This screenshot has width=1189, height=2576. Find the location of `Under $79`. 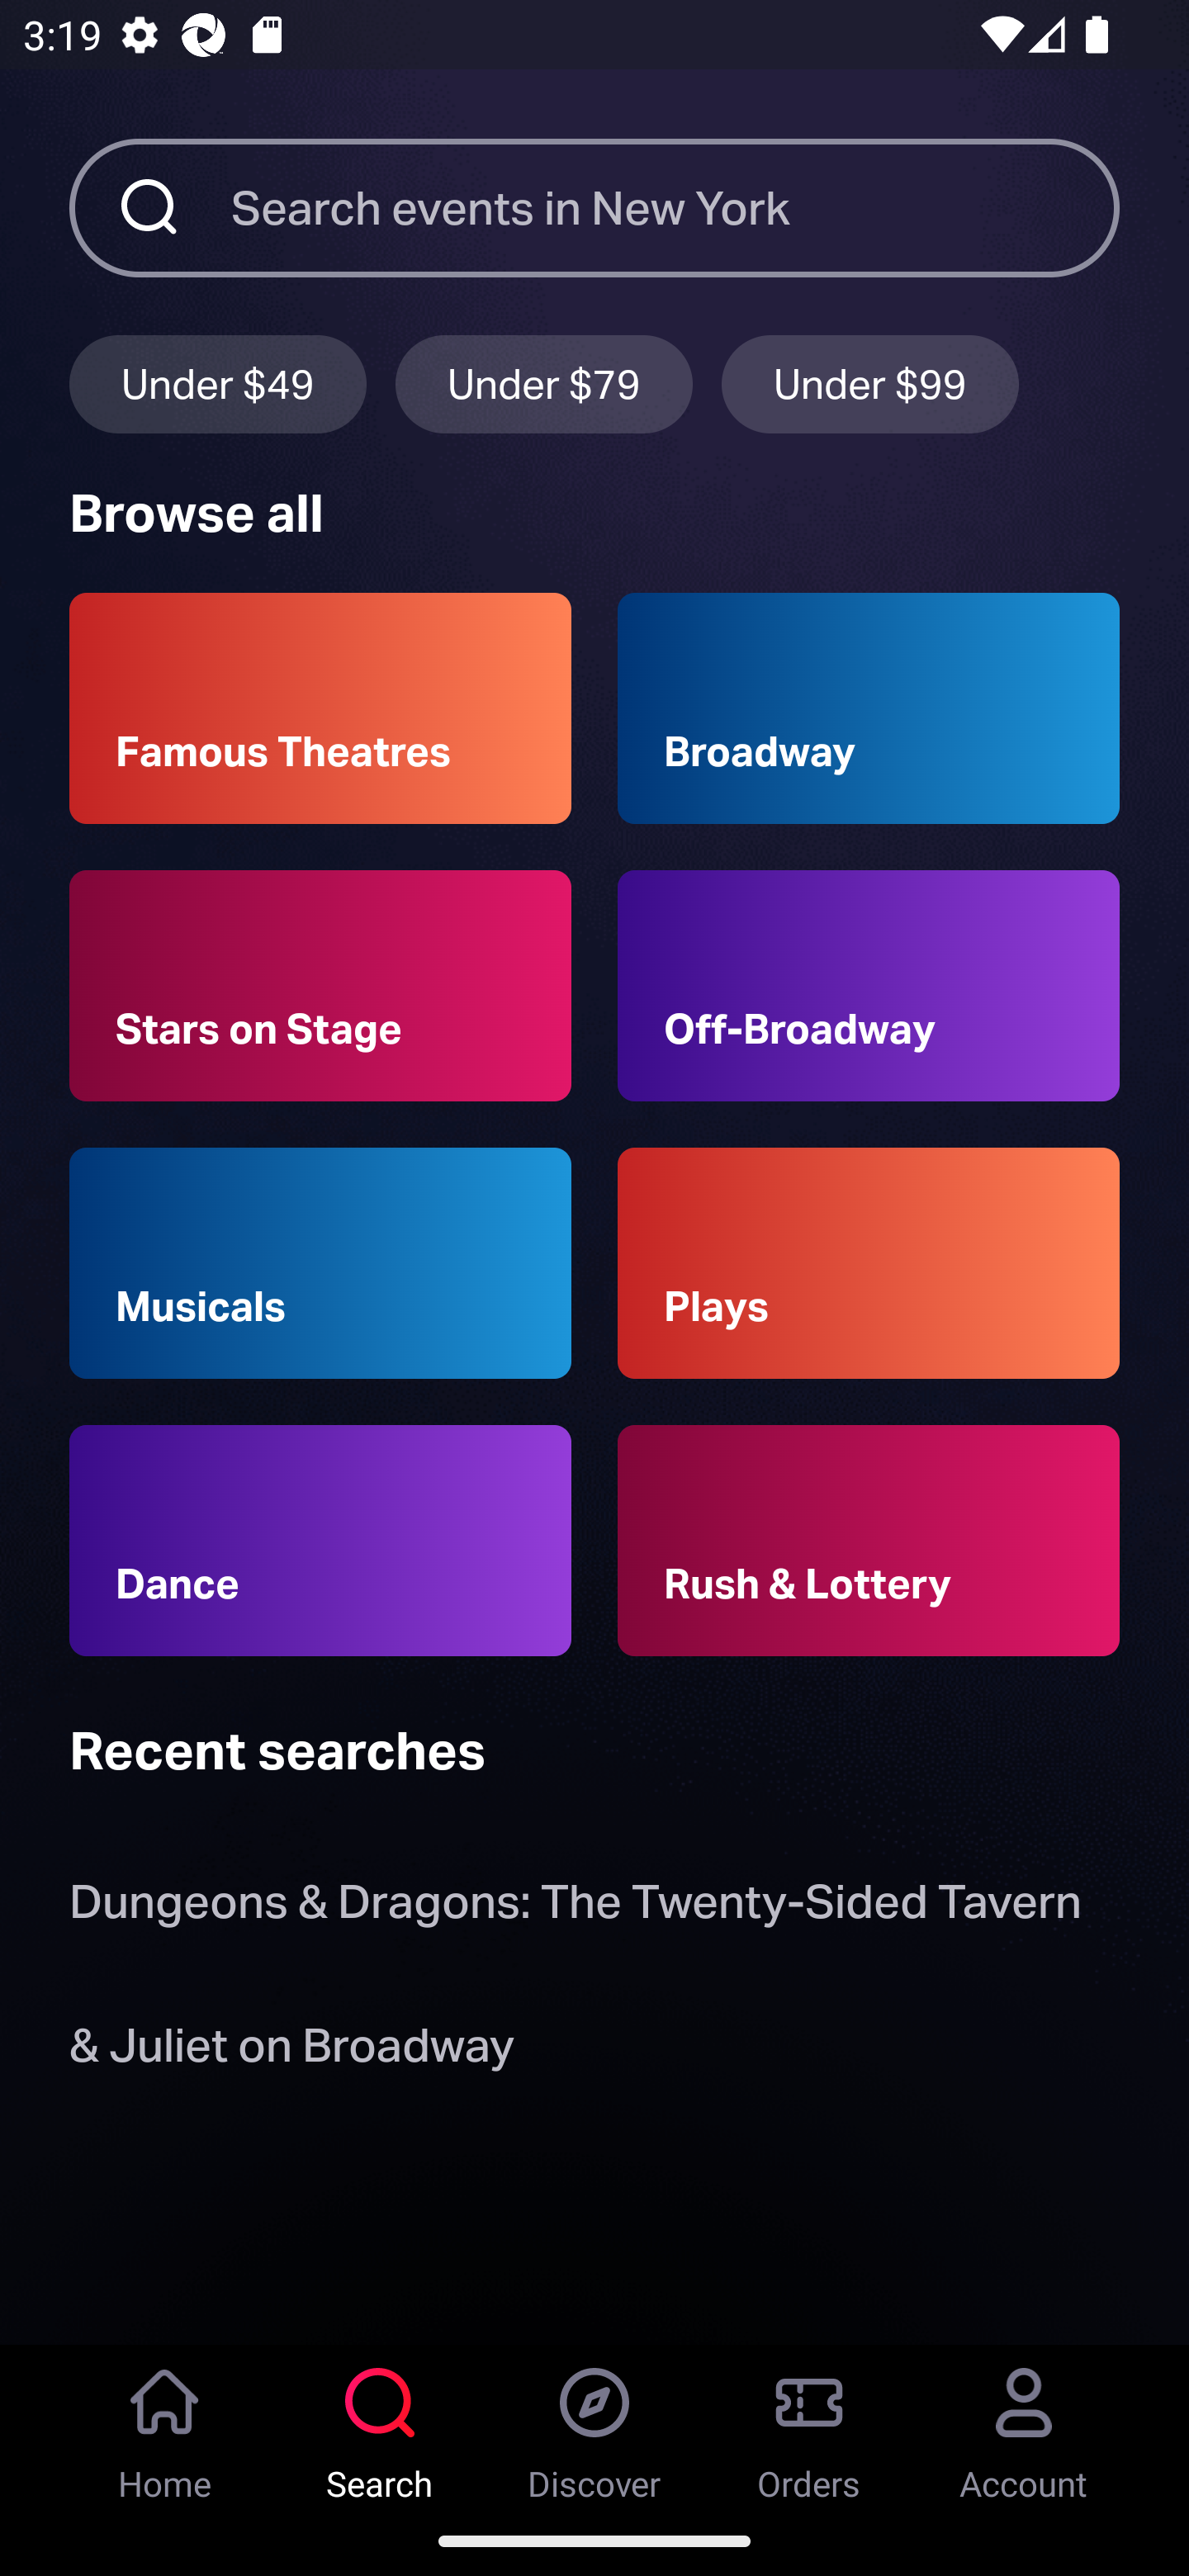

Under $79 is located at coordinates (544, 383).